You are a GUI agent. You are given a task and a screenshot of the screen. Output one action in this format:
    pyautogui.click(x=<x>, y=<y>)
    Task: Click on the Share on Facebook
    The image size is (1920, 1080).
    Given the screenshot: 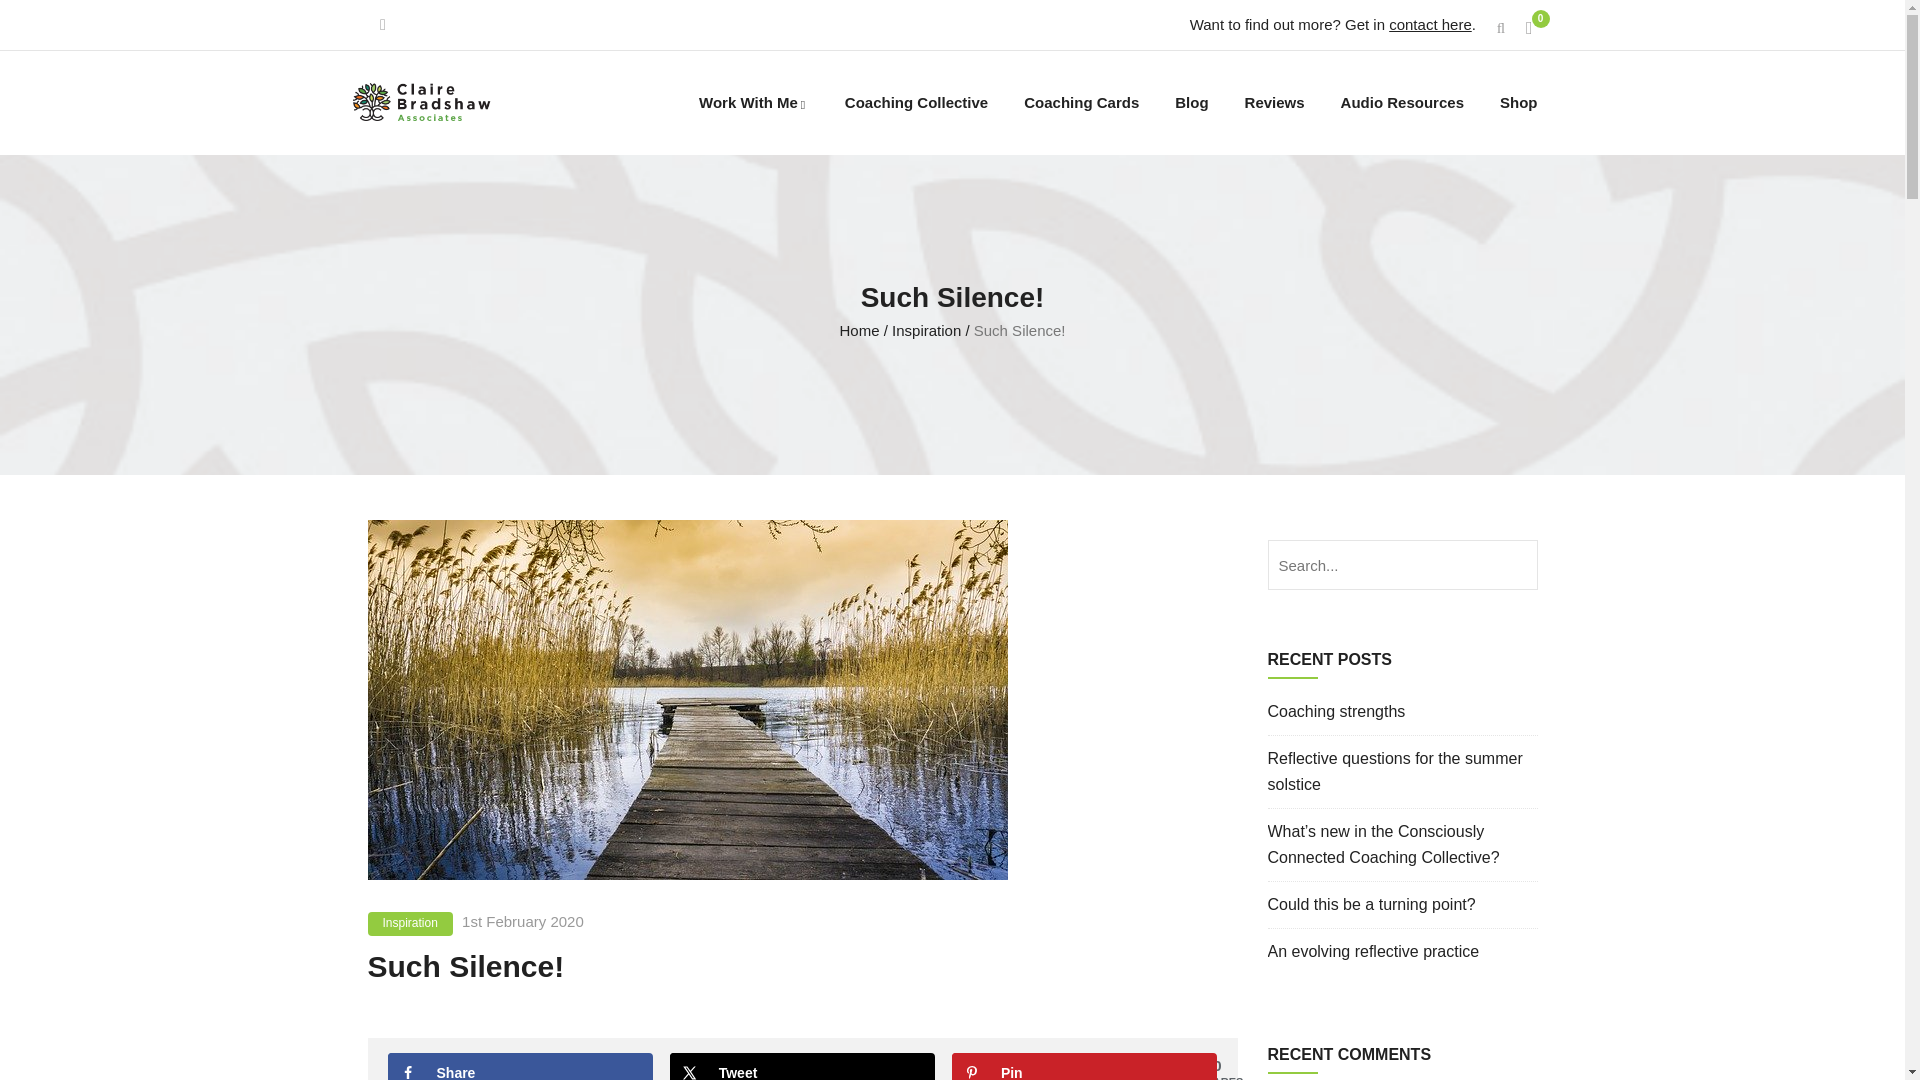 What is the action you would take?
    pyautogui.click(x=520, y=1066)
    